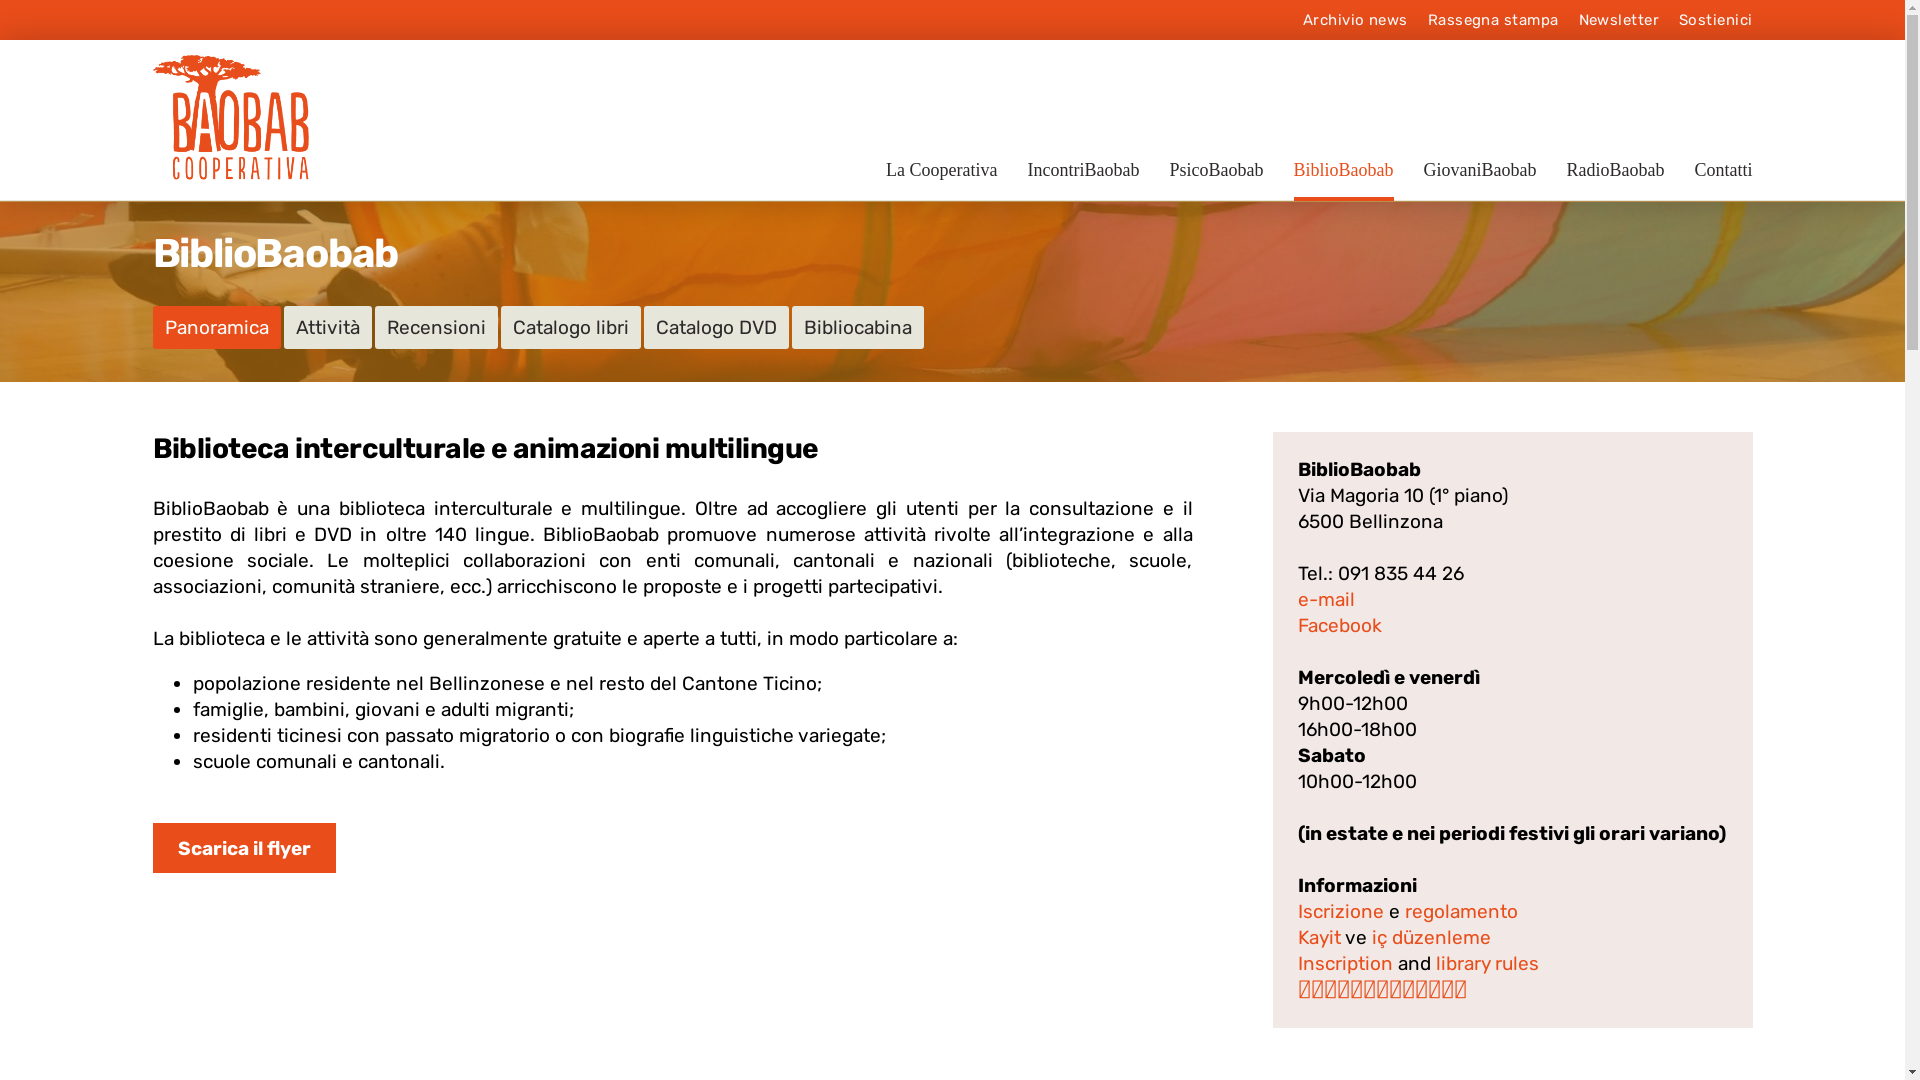 The width and height of the screenshot is (1920, 1080). Describe the element at coordinates (1356, 20) in the screenshot. I see `Archivio news` at that location.